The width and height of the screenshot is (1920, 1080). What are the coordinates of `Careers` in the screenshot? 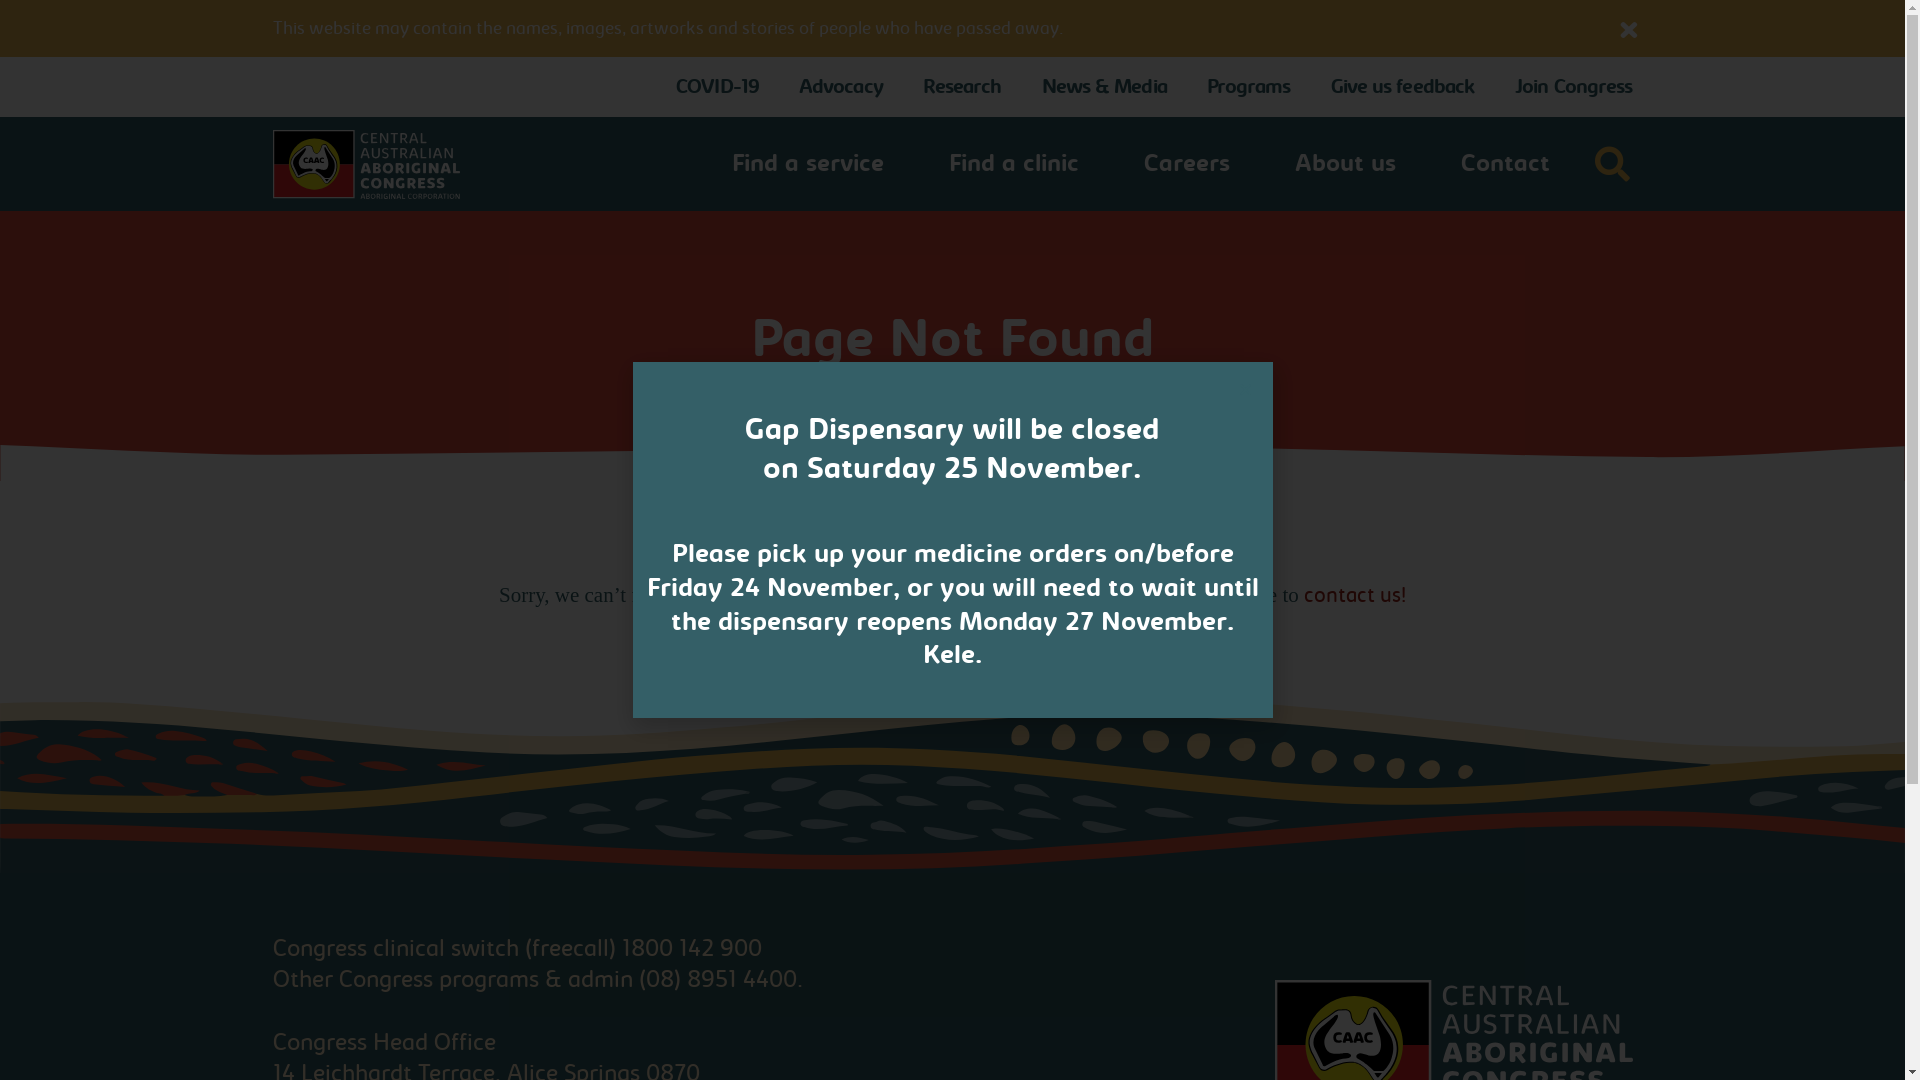 It's located at (1187, 164).